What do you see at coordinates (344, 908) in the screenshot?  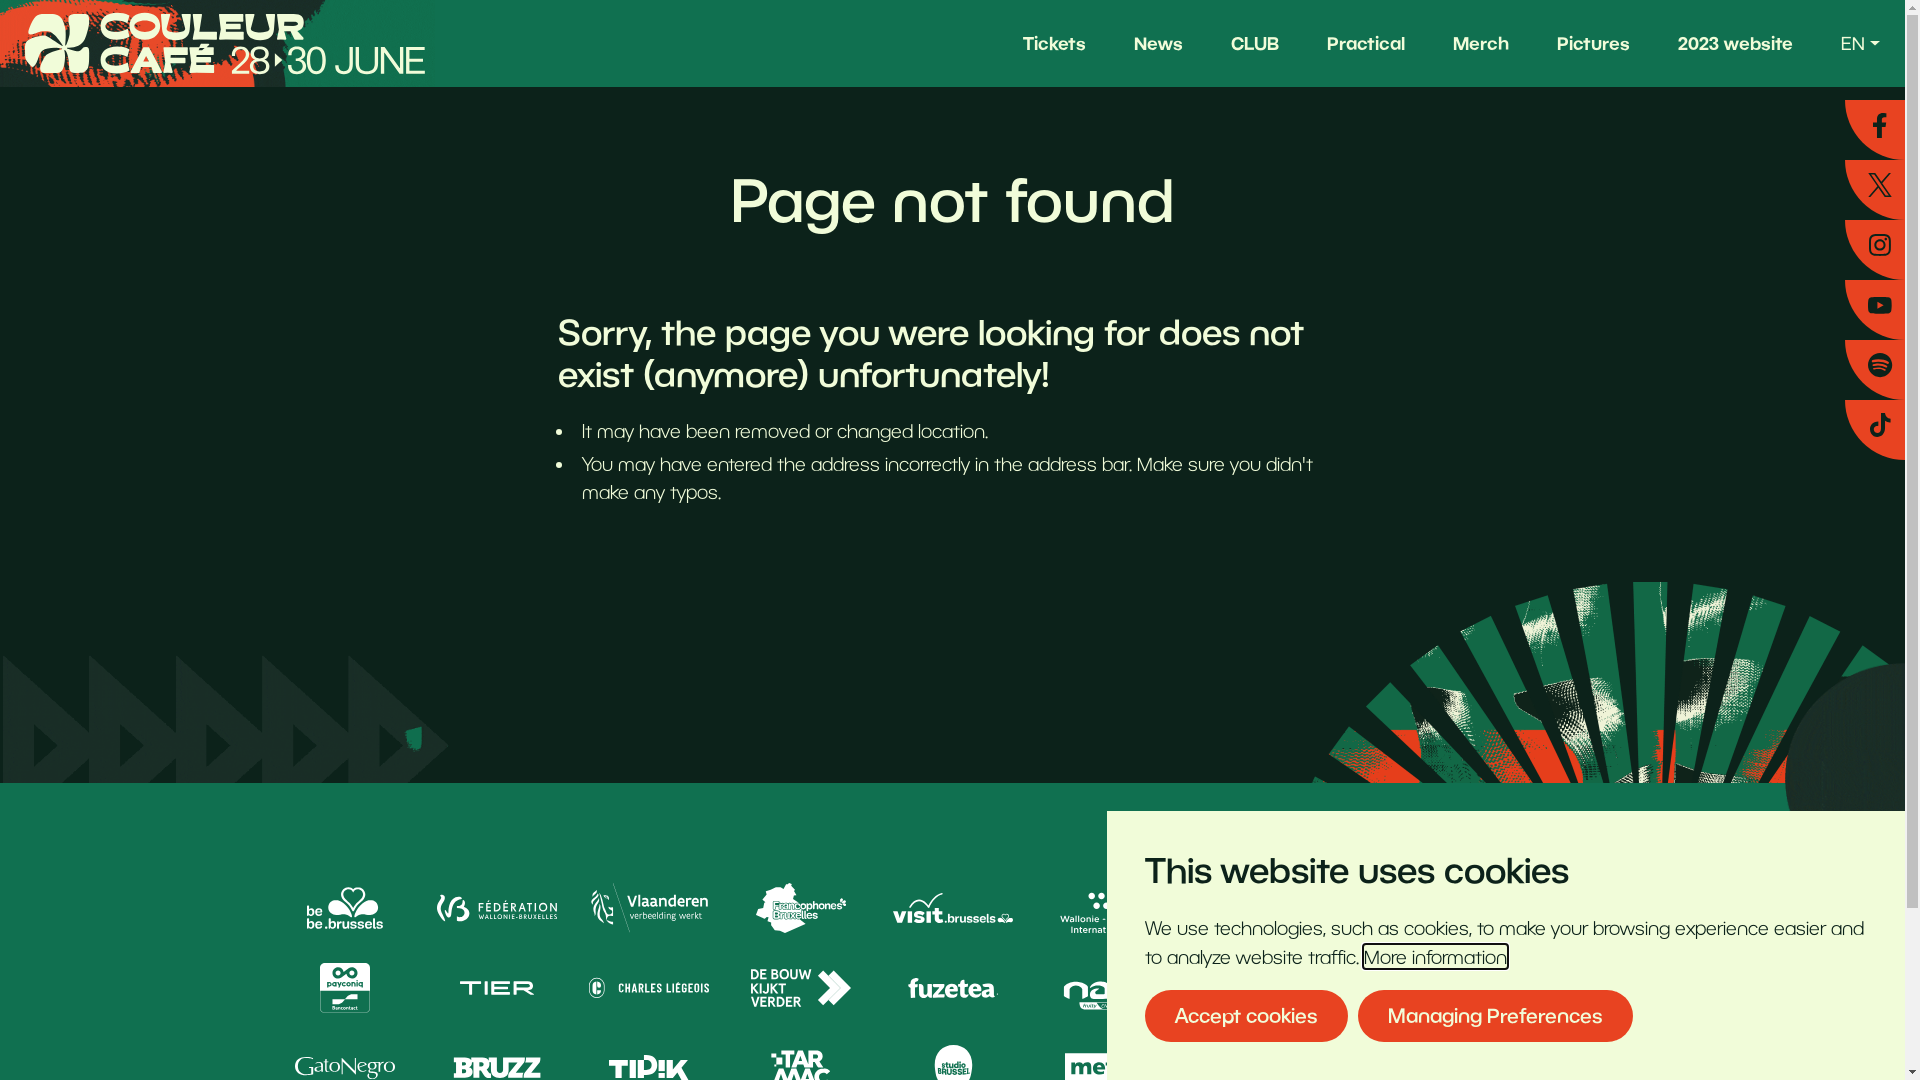 I see `be.brussels` at bounding box center [344, 908].